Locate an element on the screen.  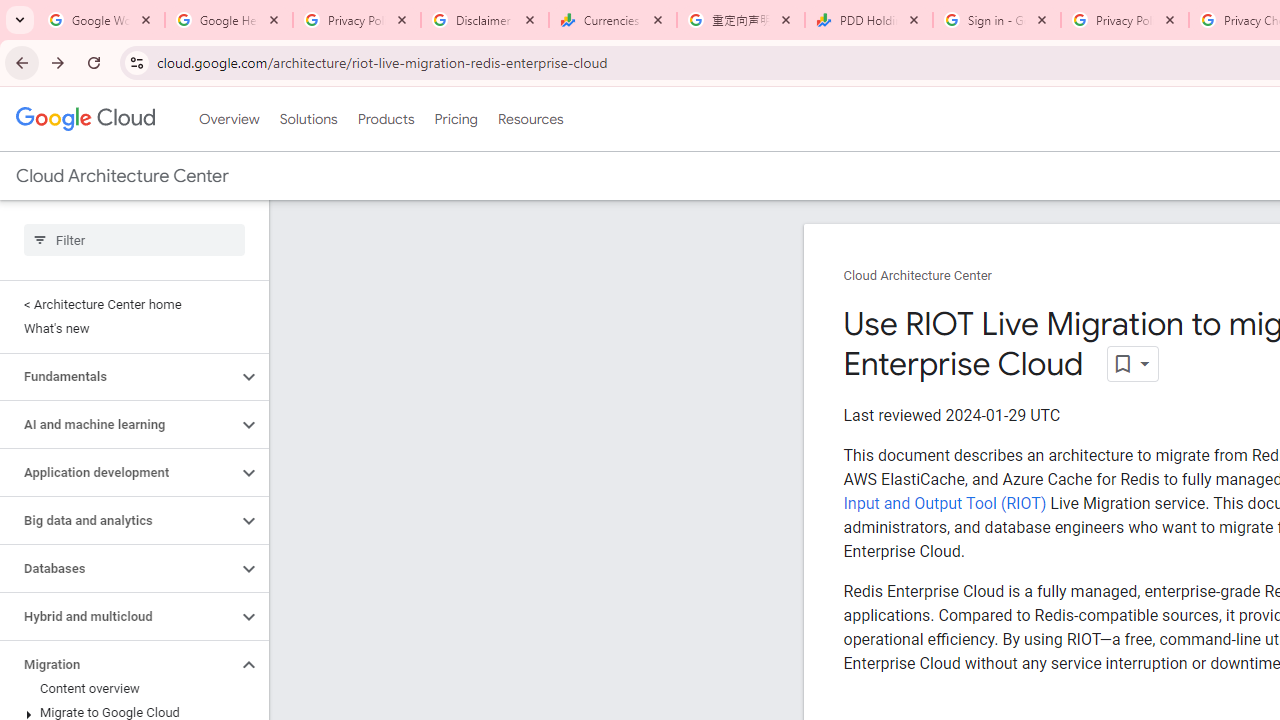
PDD Holdings Inc - ADR (PDD) Price & News - Google Finance is located at coordinates (869, 20).